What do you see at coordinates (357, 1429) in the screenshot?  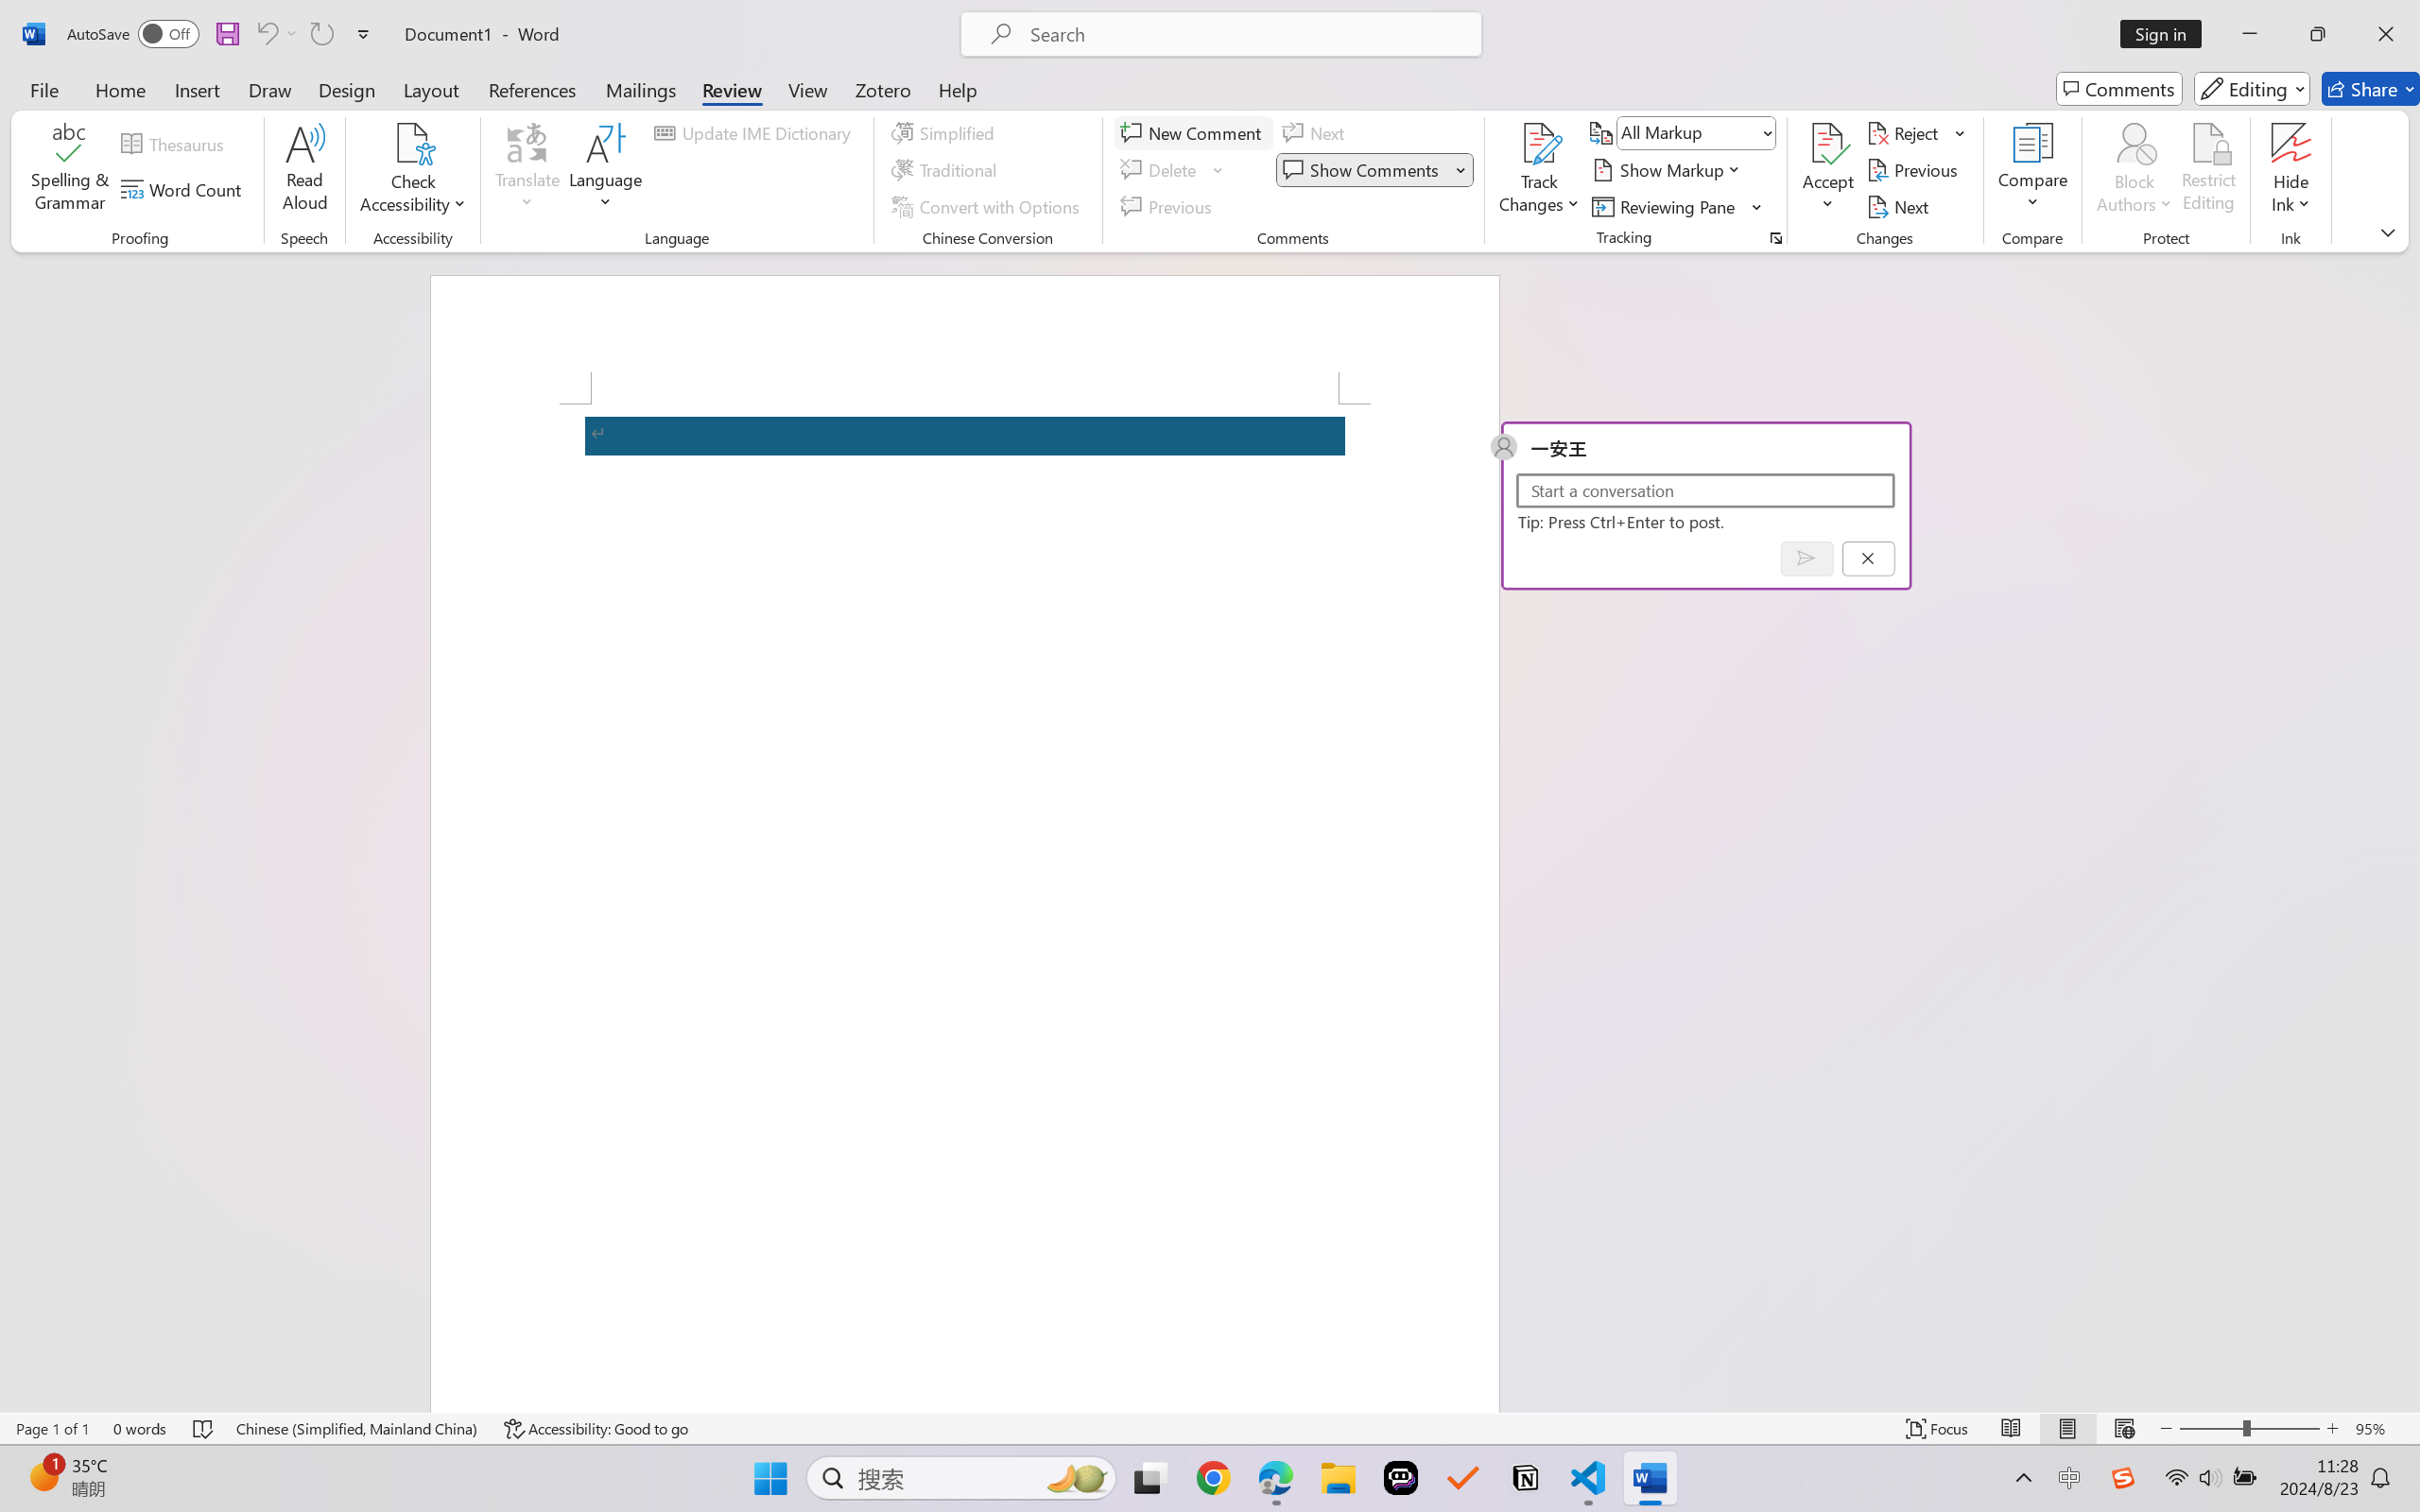 I see `Language Chinese (Simplified, Mainland China)` at bounding box center [357, 1429].